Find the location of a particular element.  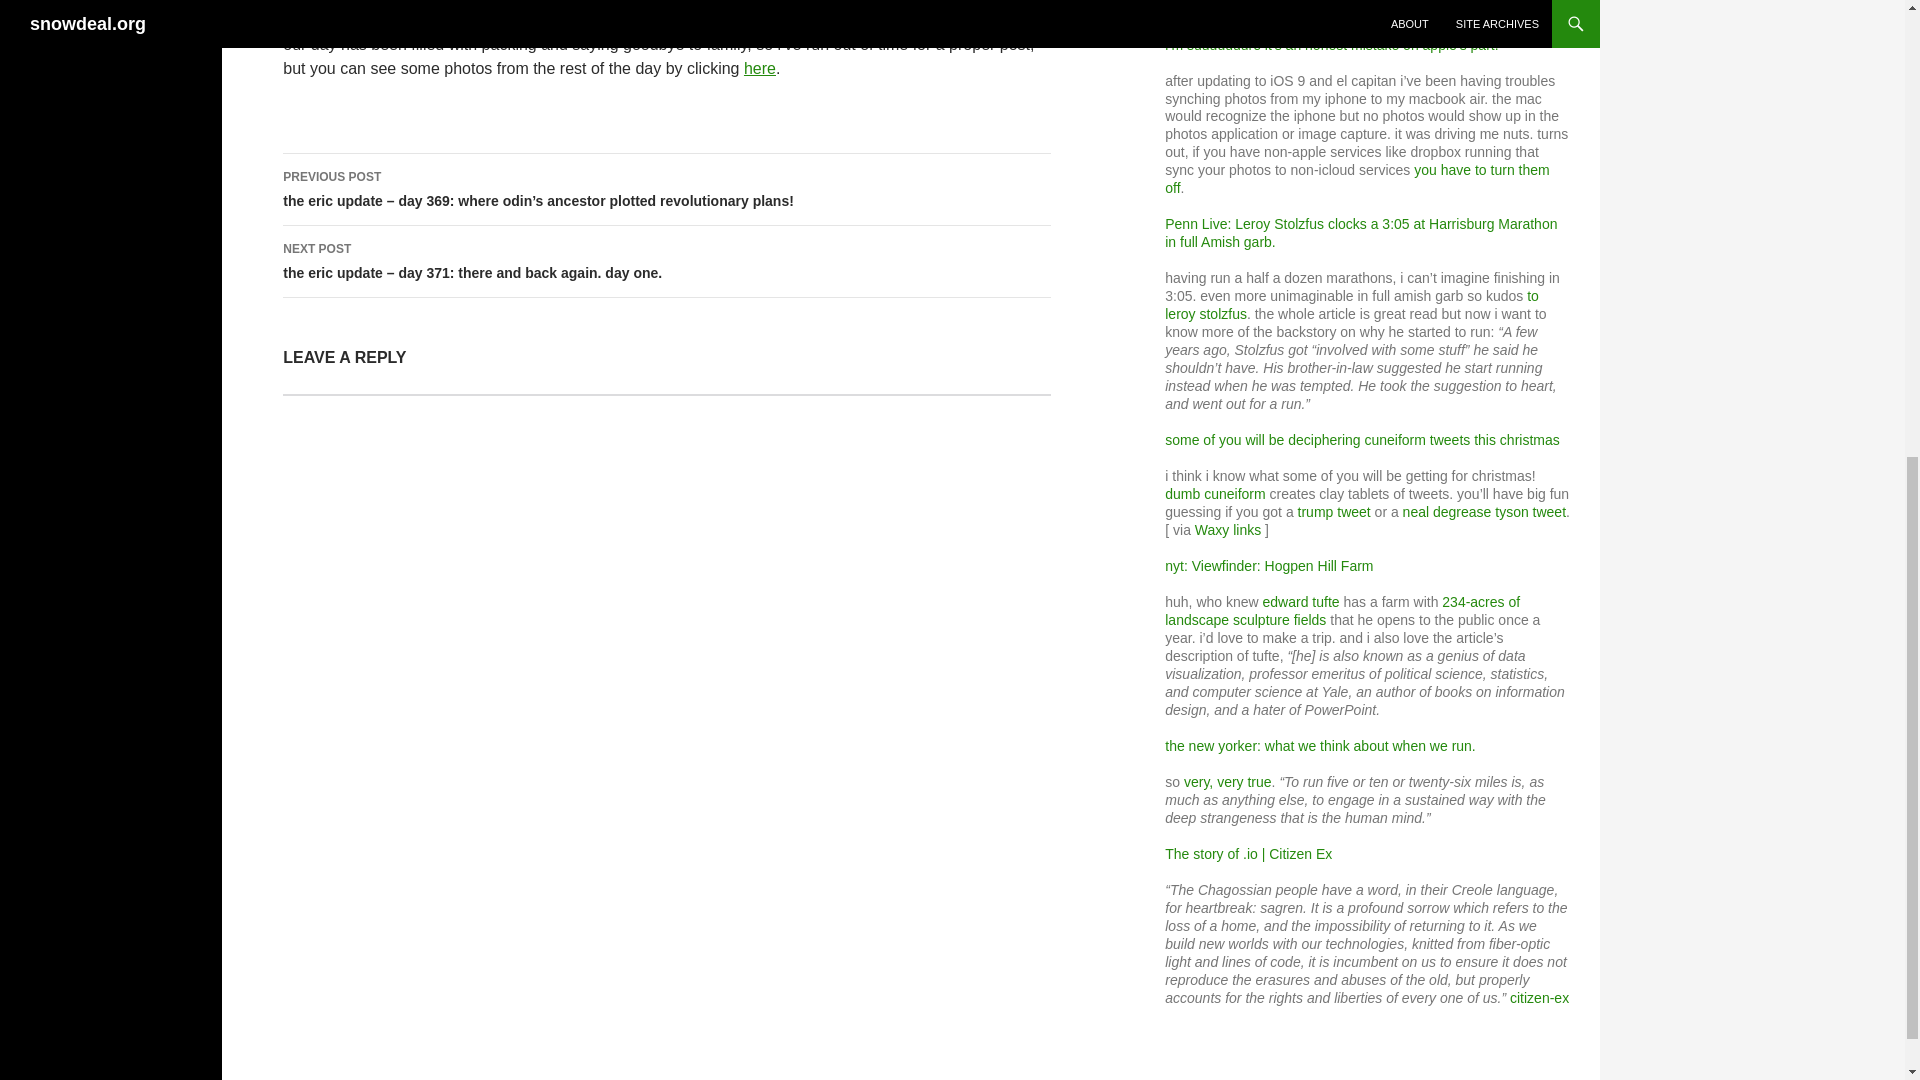

you have to turn them off is located at coordinates (1357, 178).